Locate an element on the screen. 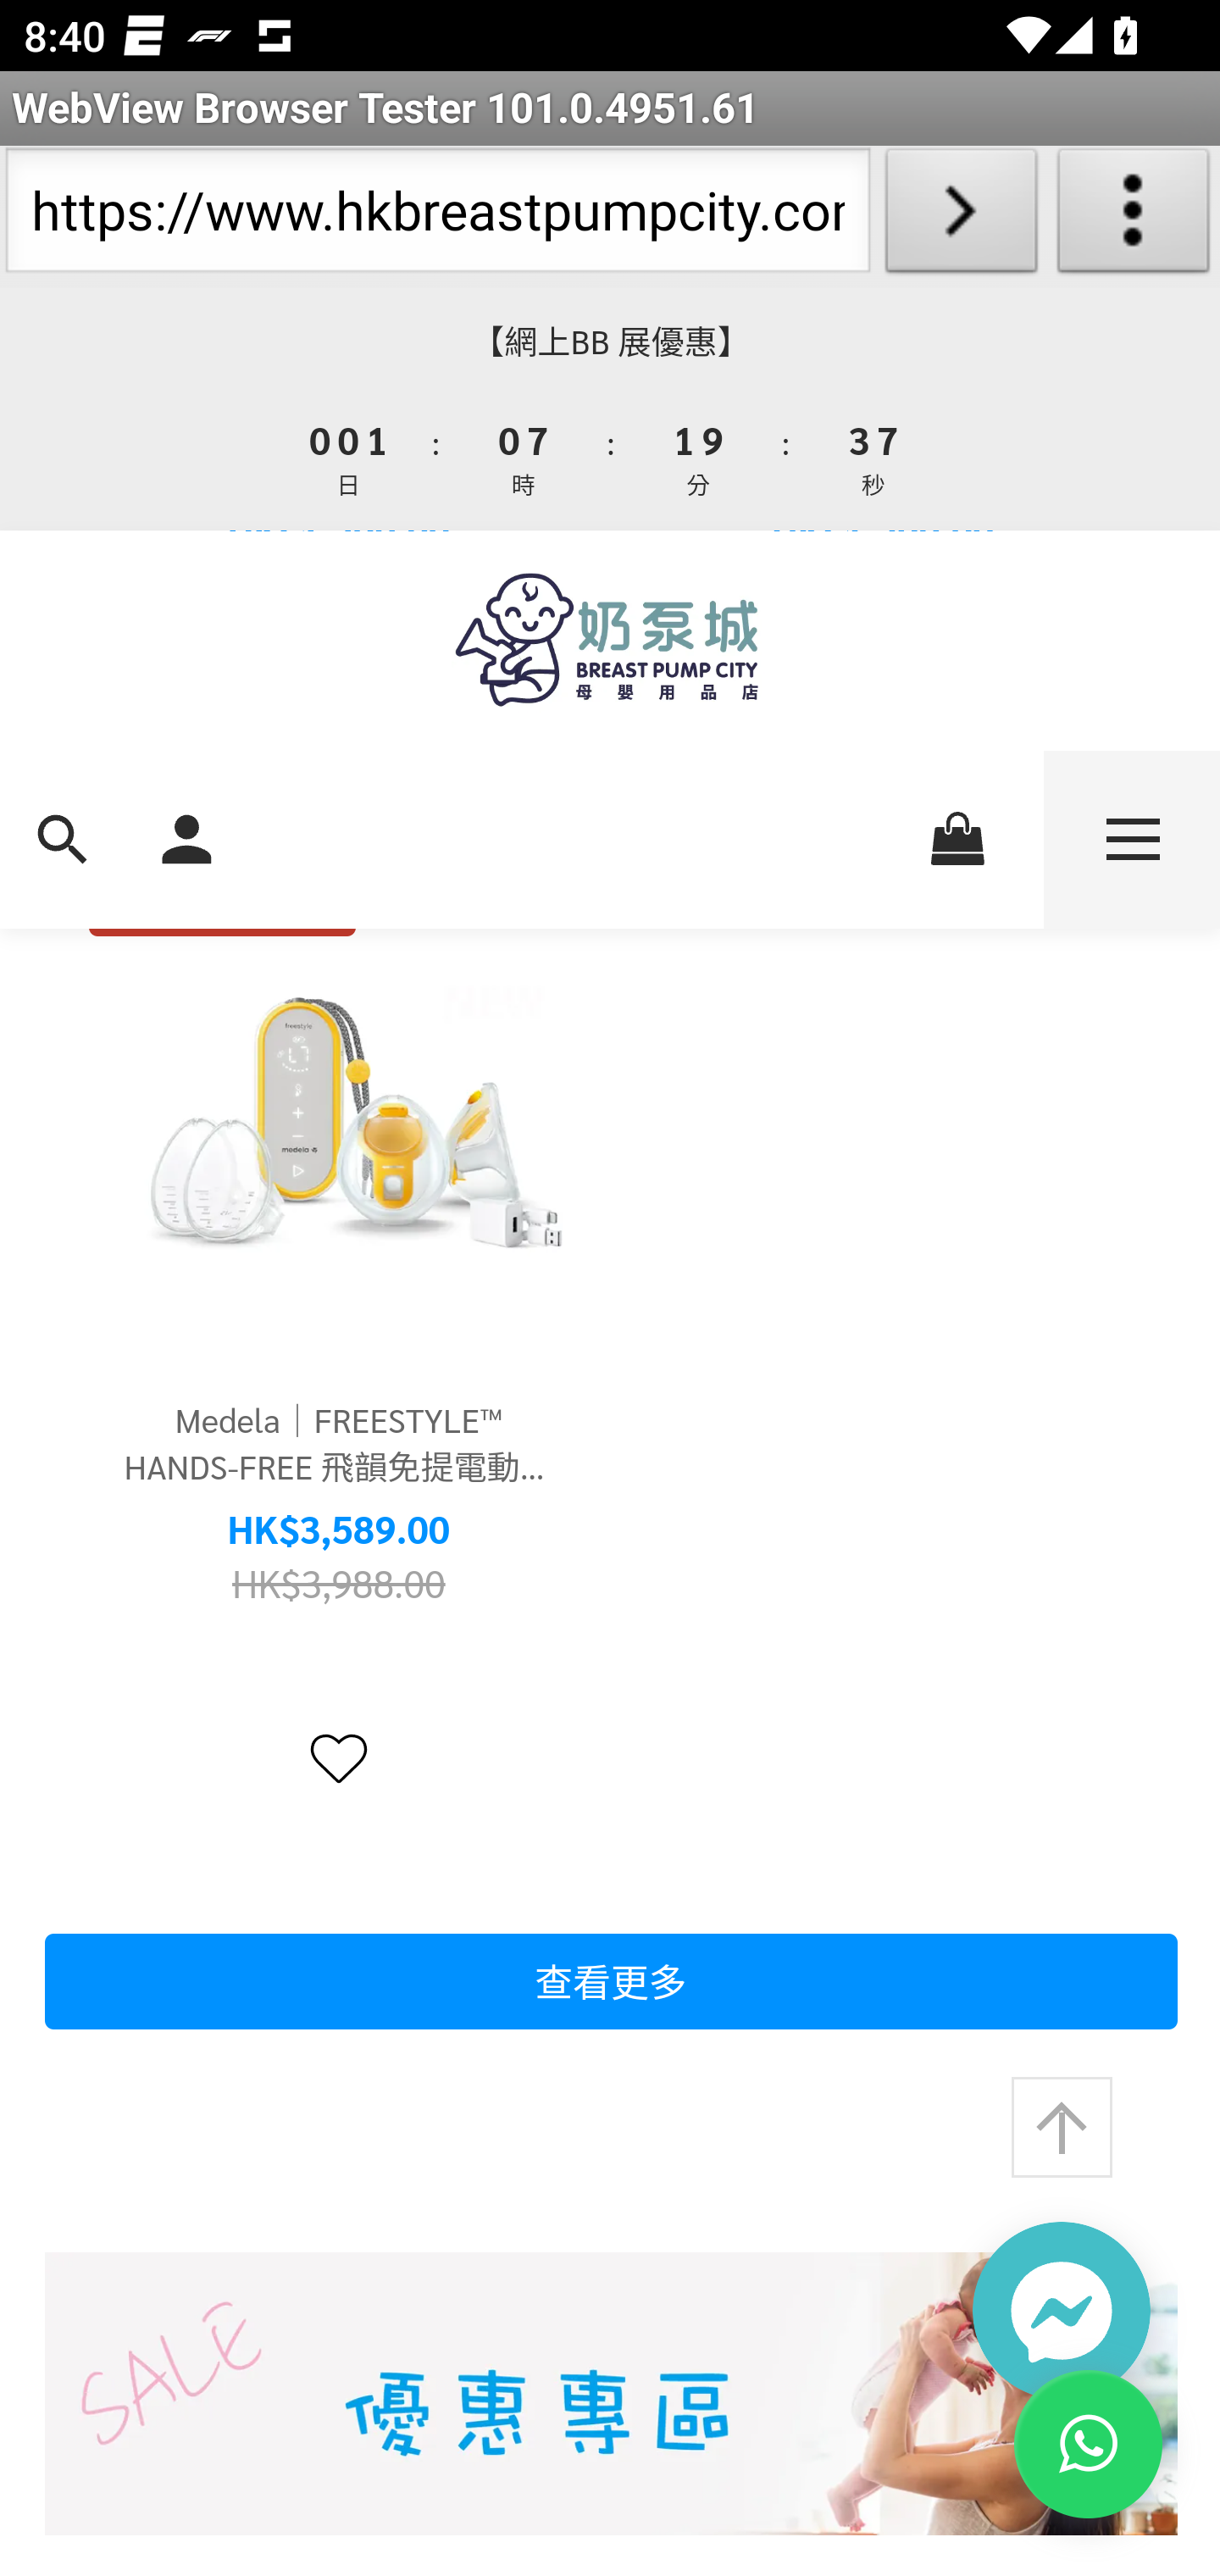 This screenshot has width=1220, height=2576. About WebView is located at coordinates (1134, 217).